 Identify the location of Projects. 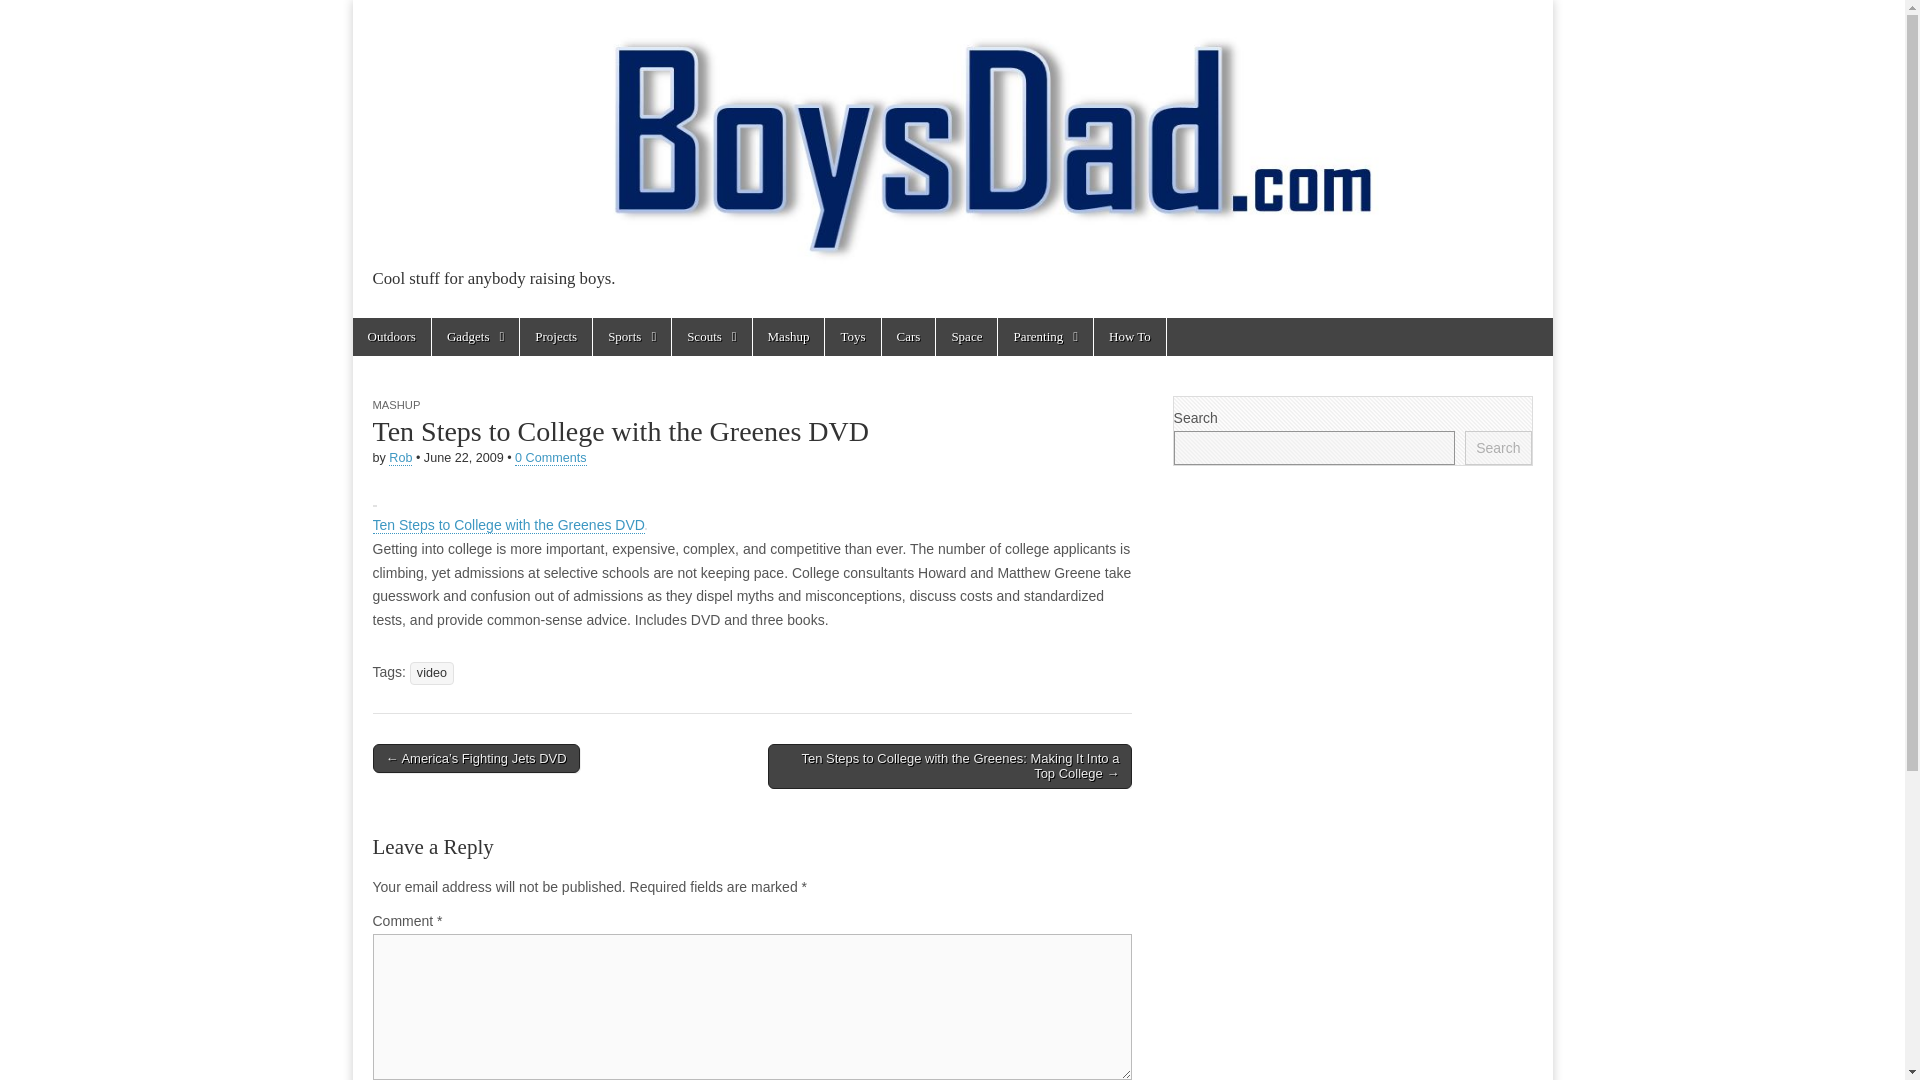
(556, 336).